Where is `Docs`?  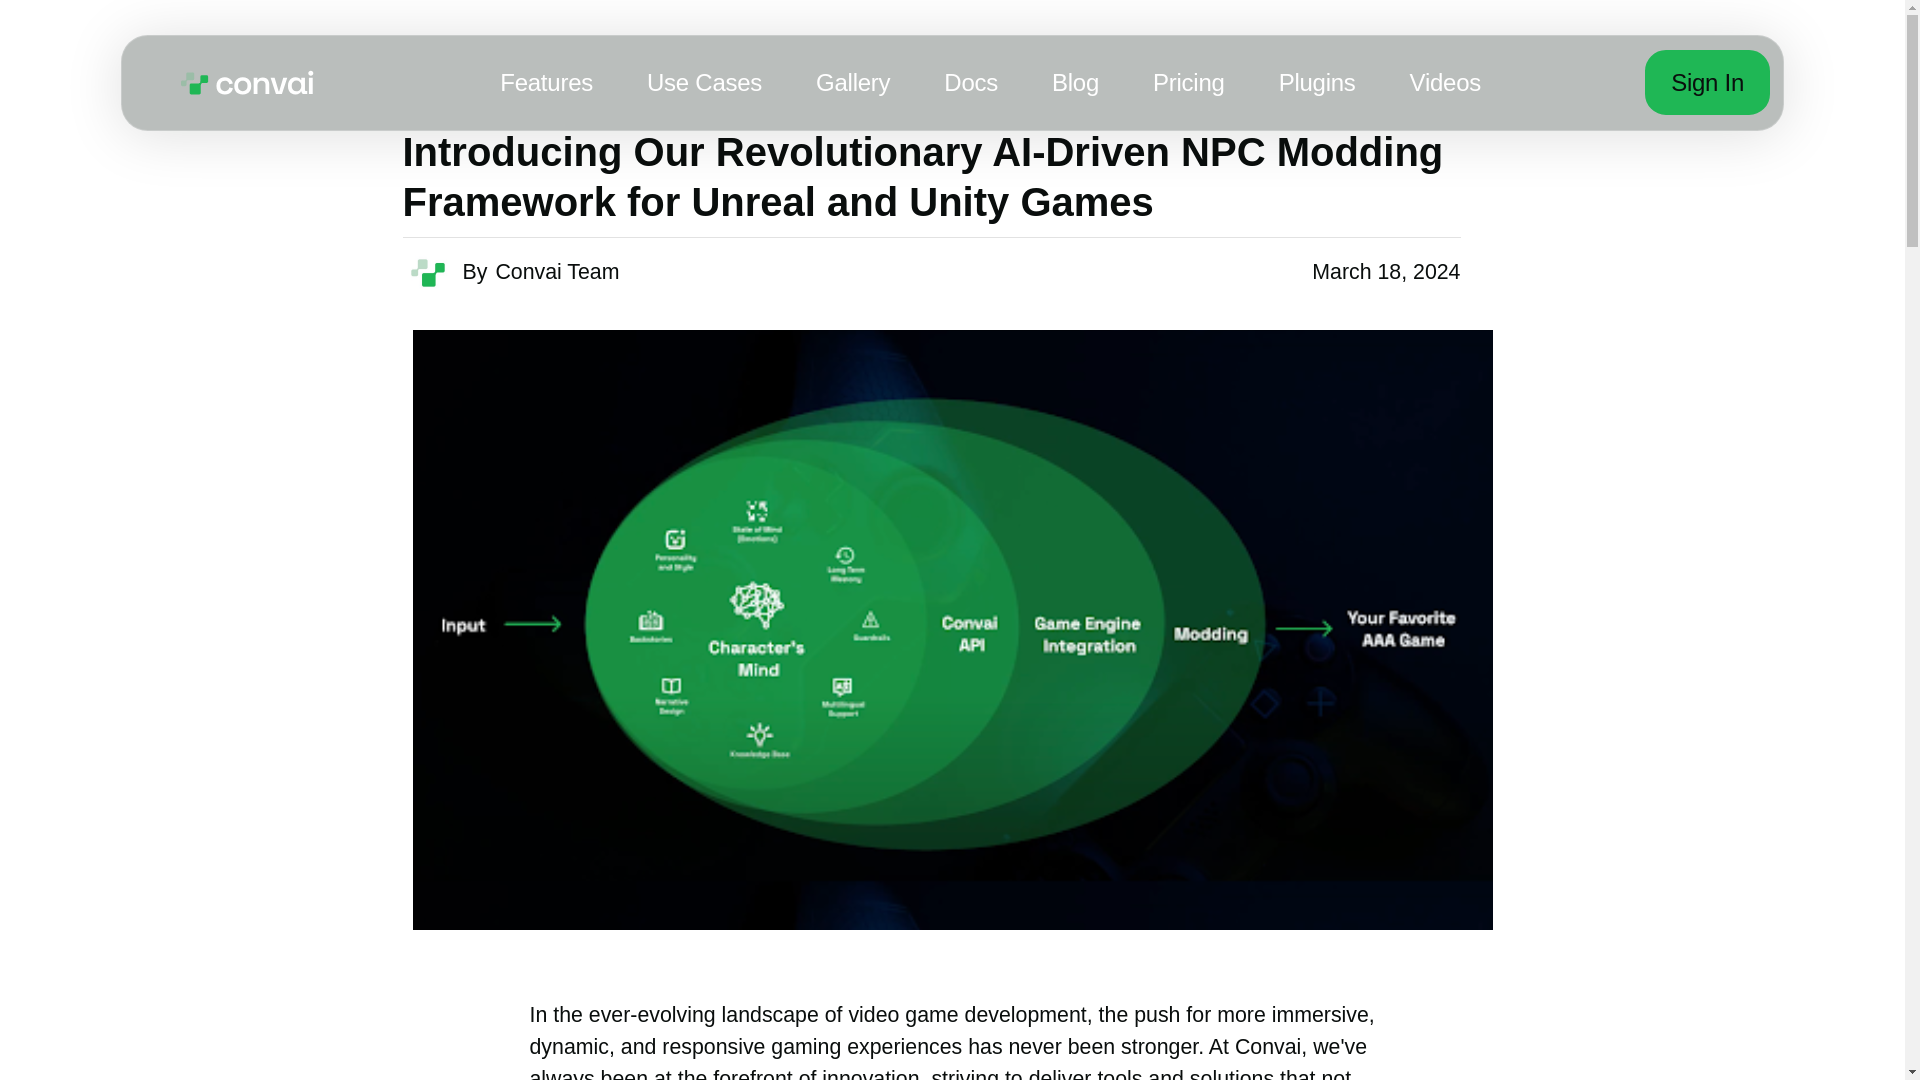 Docs is located at coordinates (971, 82).